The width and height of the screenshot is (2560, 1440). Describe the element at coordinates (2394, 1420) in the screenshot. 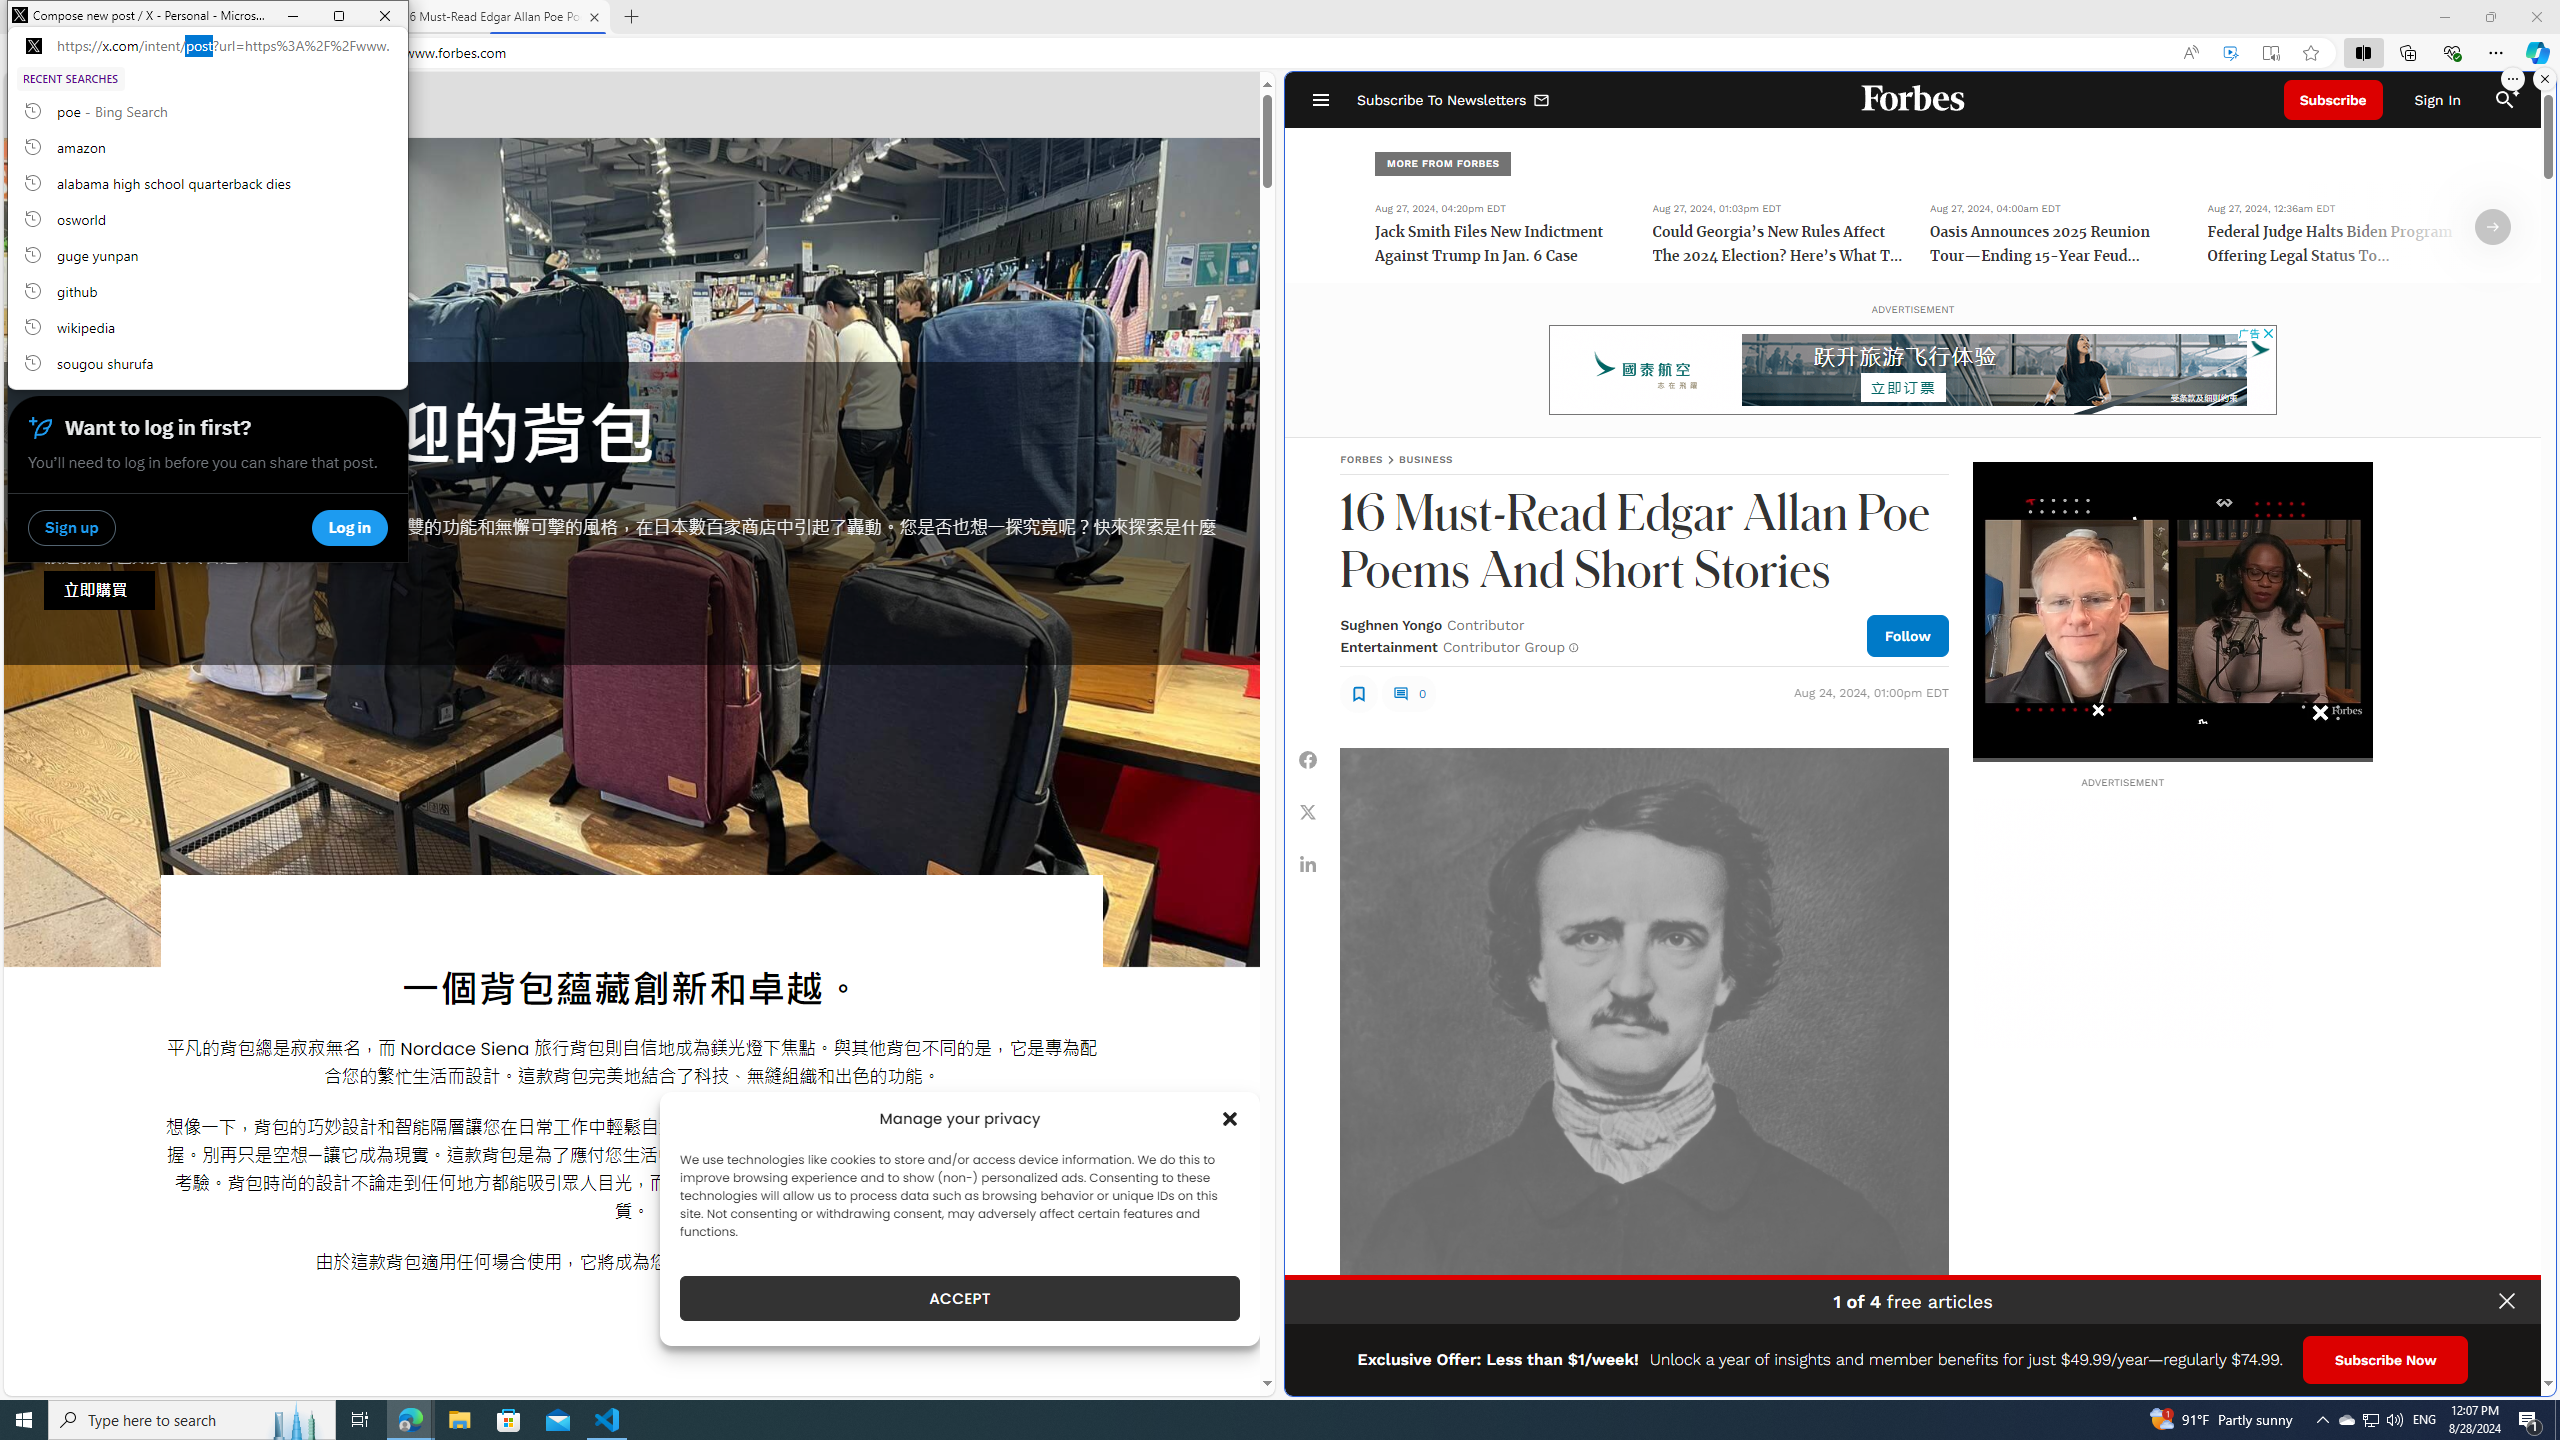

I see `Notification Chevron` at that location.